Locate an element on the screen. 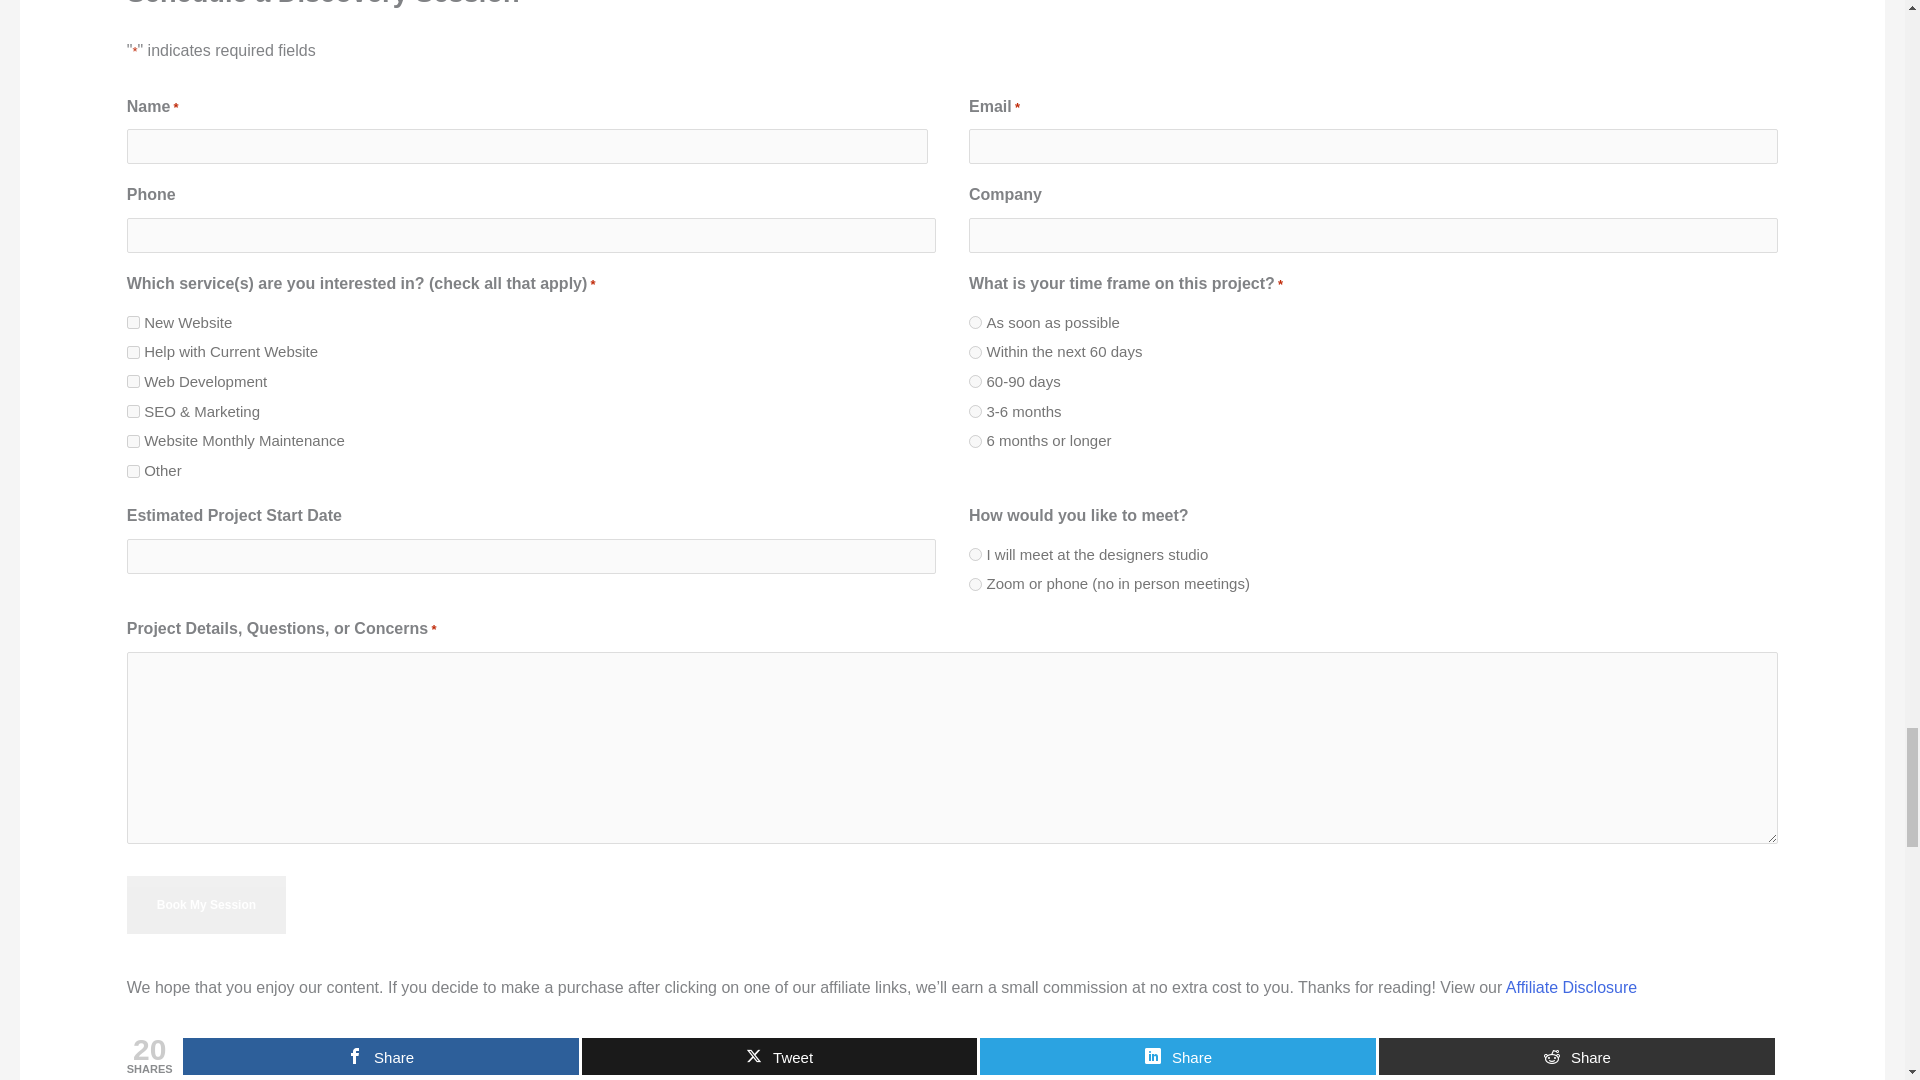  Website Monthly Maintenance is located at coordinates (133, 442).